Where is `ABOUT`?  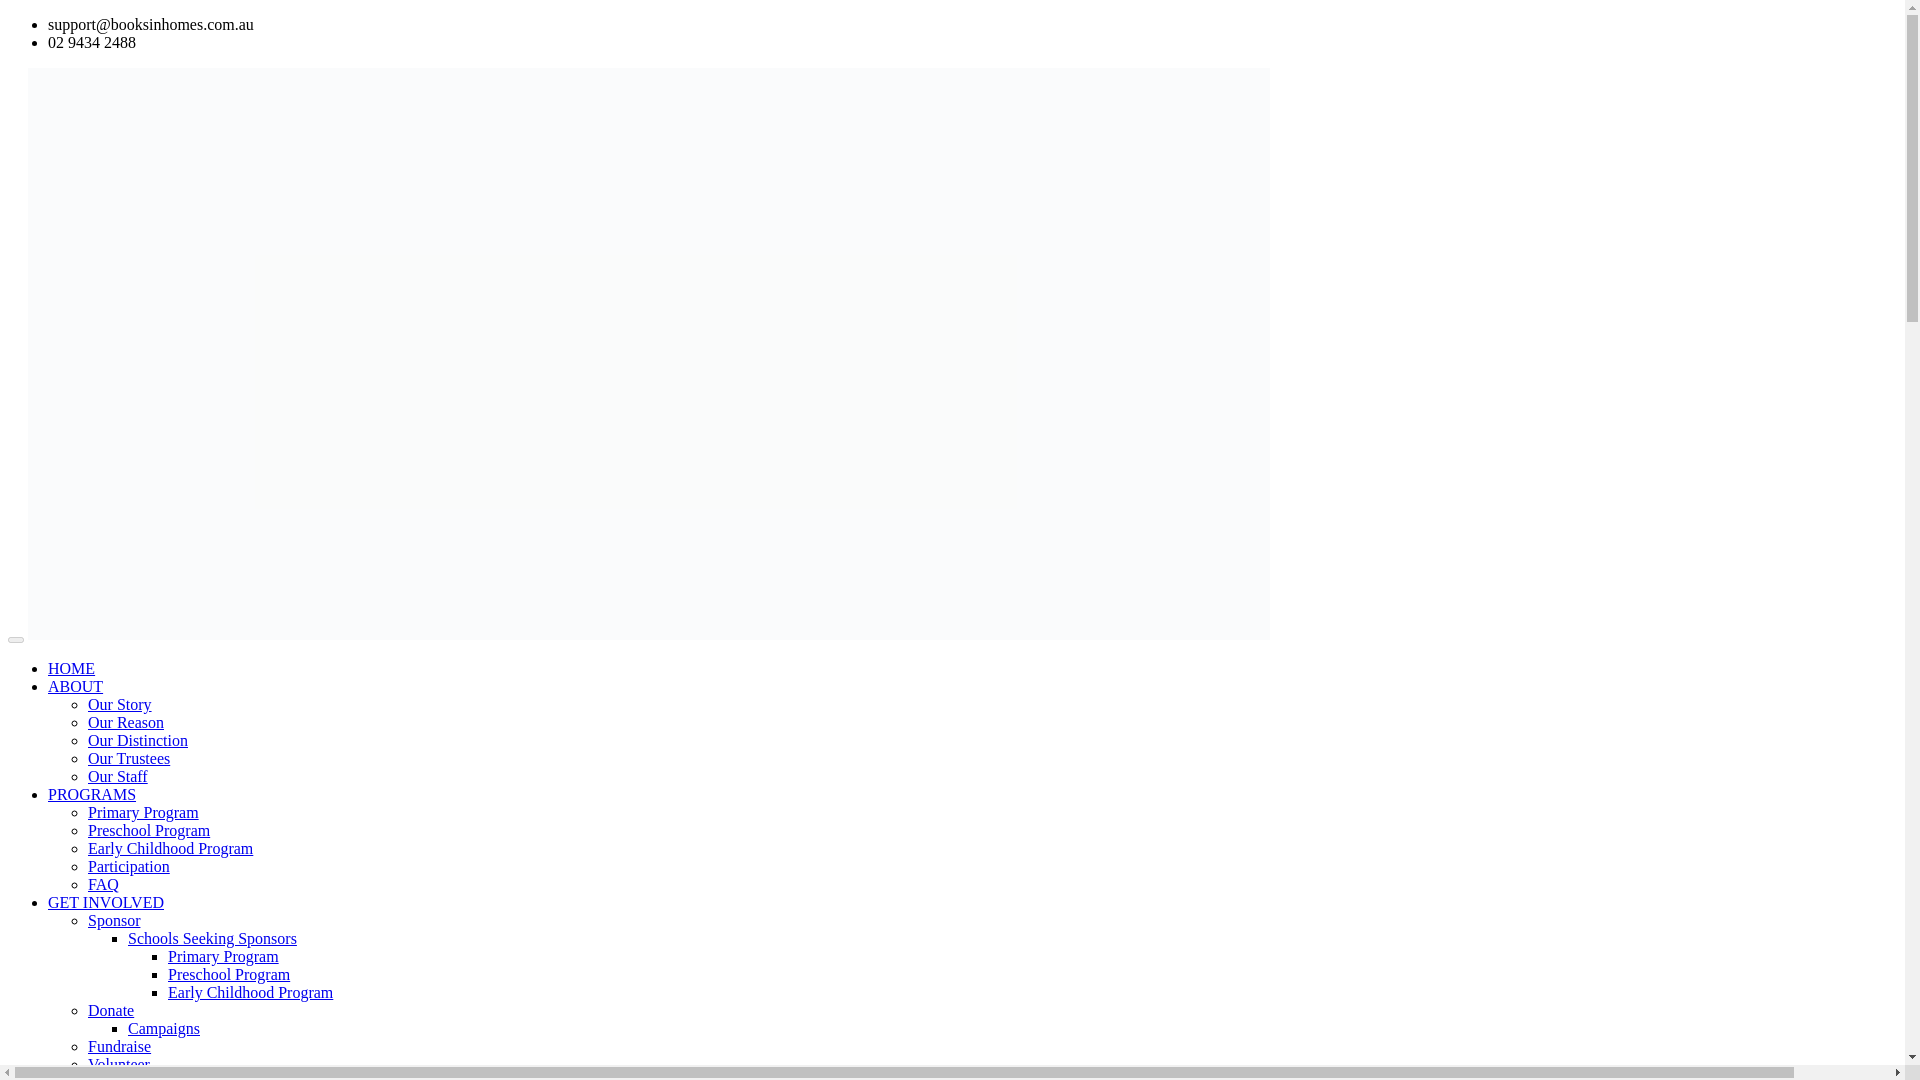
ABOUT is located at coordinates (76, 686).